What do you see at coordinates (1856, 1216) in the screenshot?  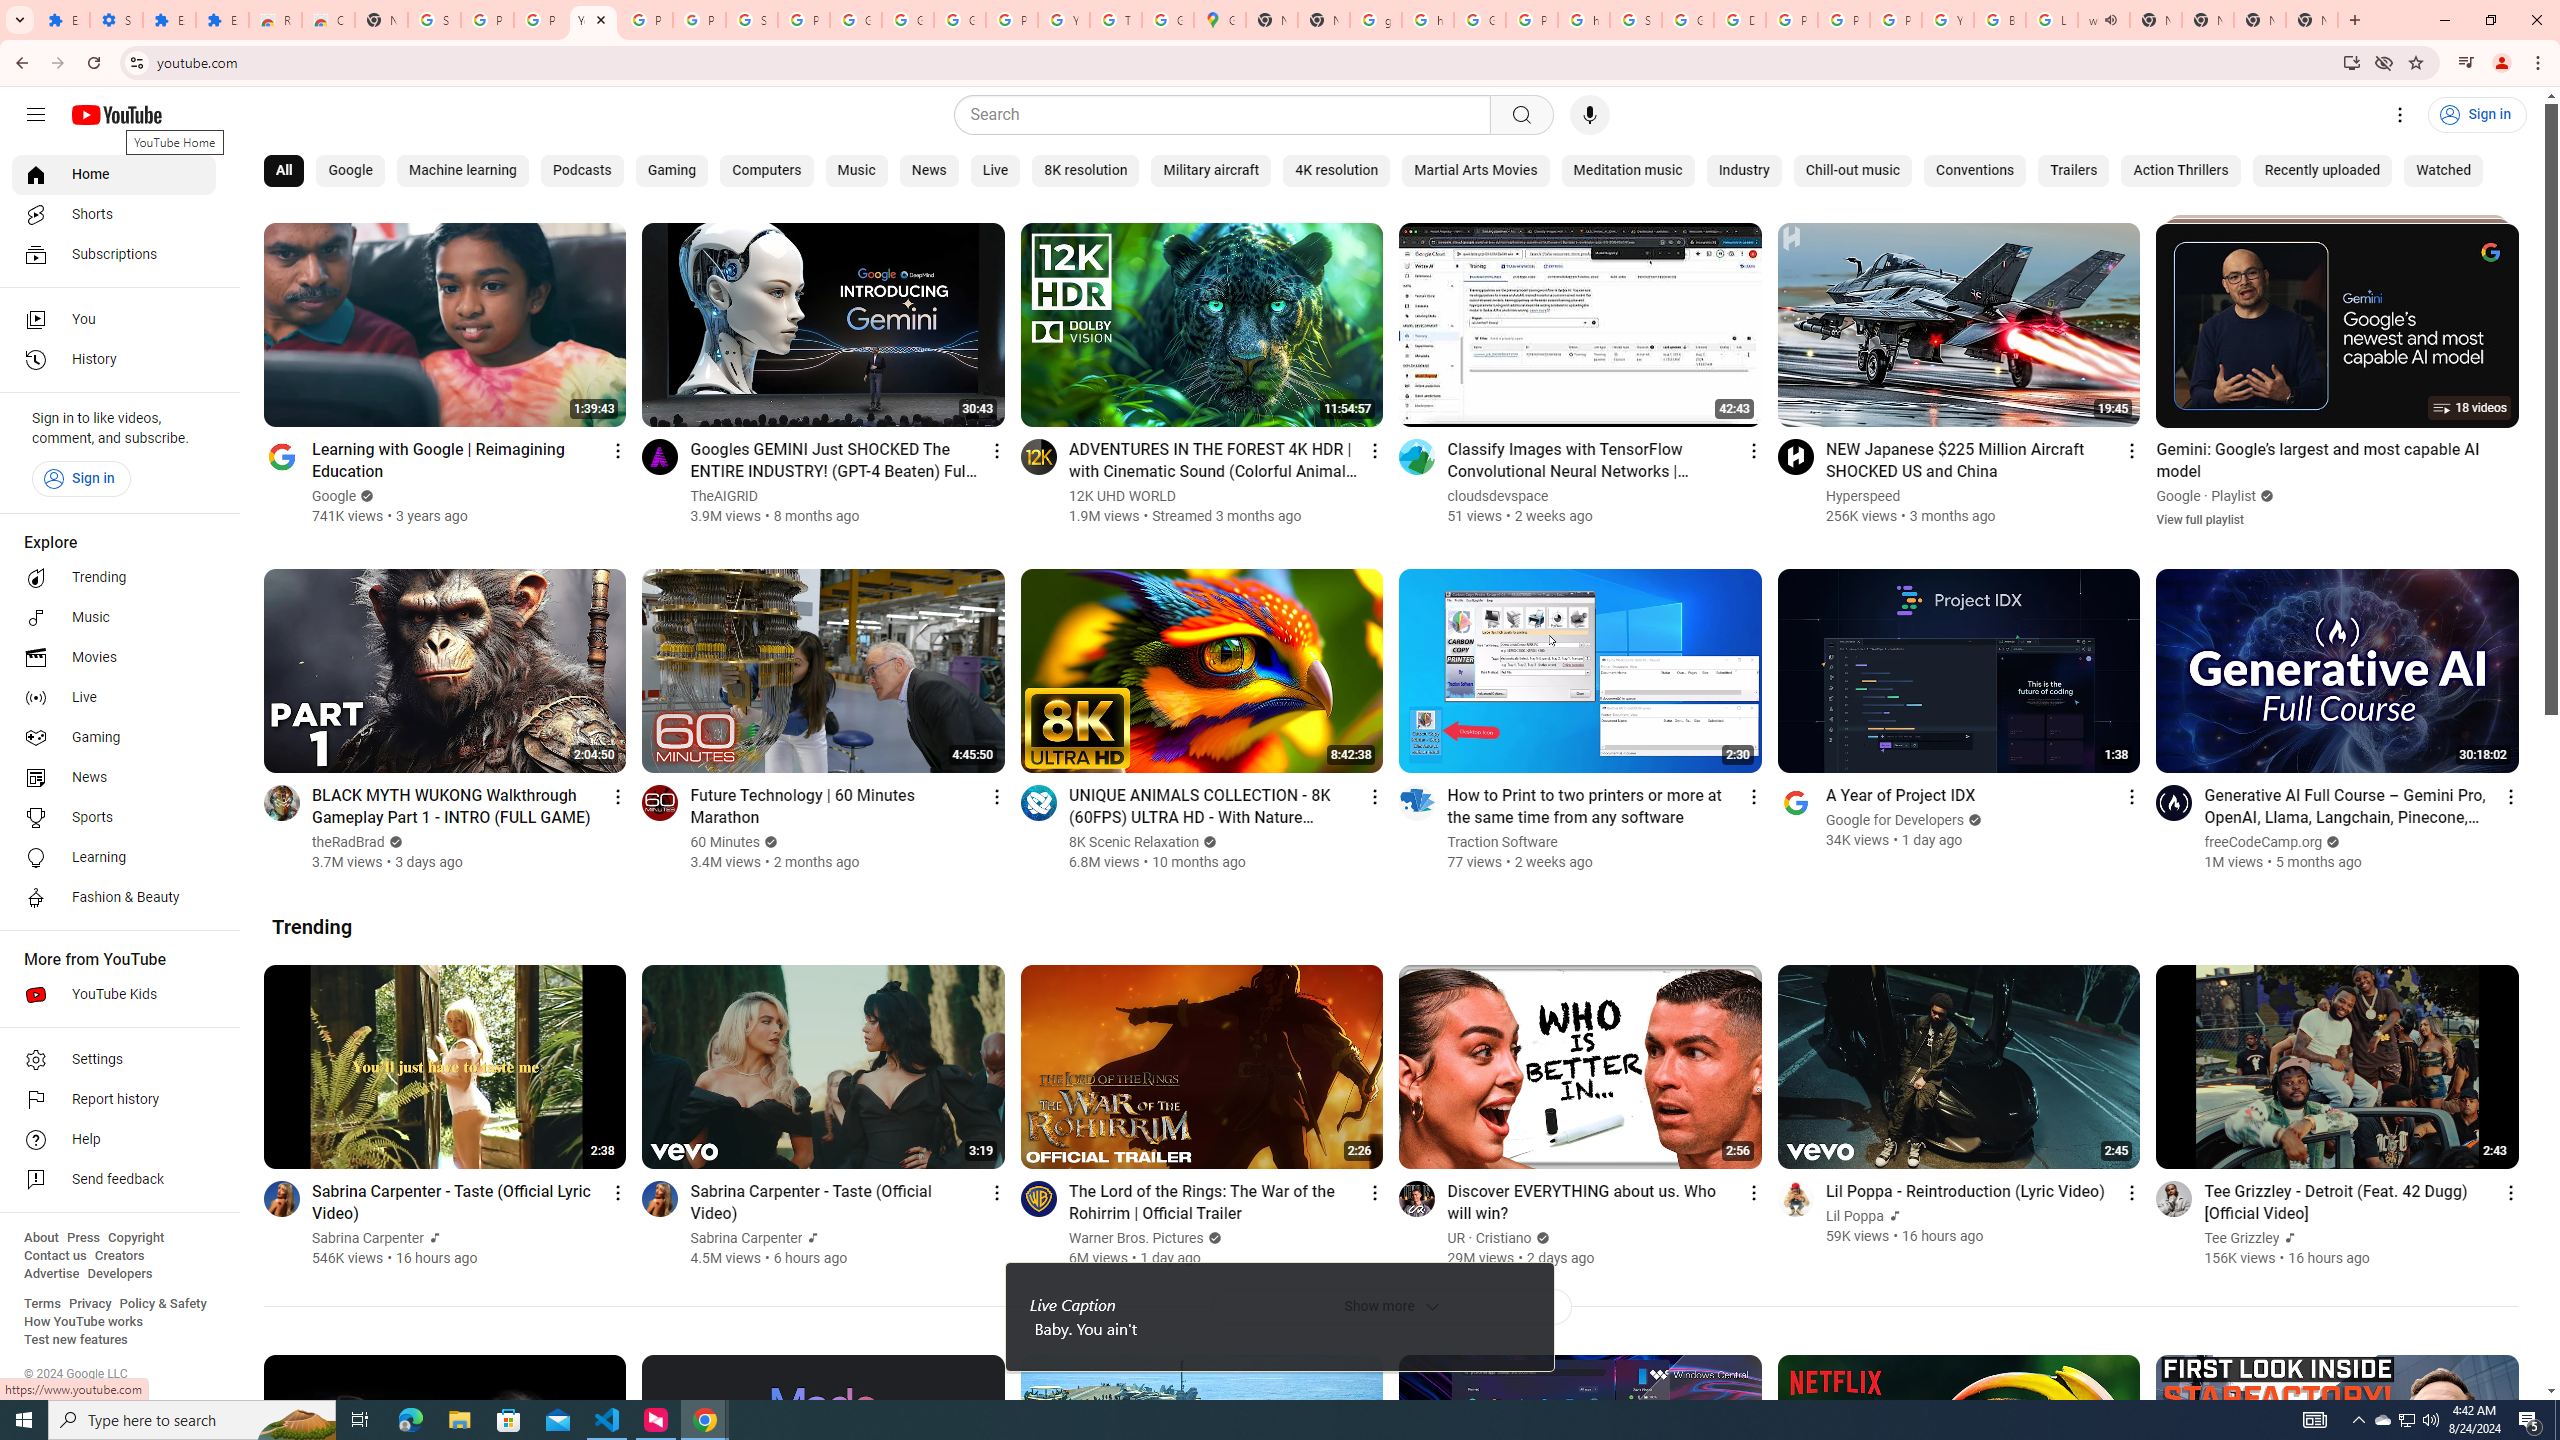 I see `Lil Poppa` at bounding box center [1856, 1216].